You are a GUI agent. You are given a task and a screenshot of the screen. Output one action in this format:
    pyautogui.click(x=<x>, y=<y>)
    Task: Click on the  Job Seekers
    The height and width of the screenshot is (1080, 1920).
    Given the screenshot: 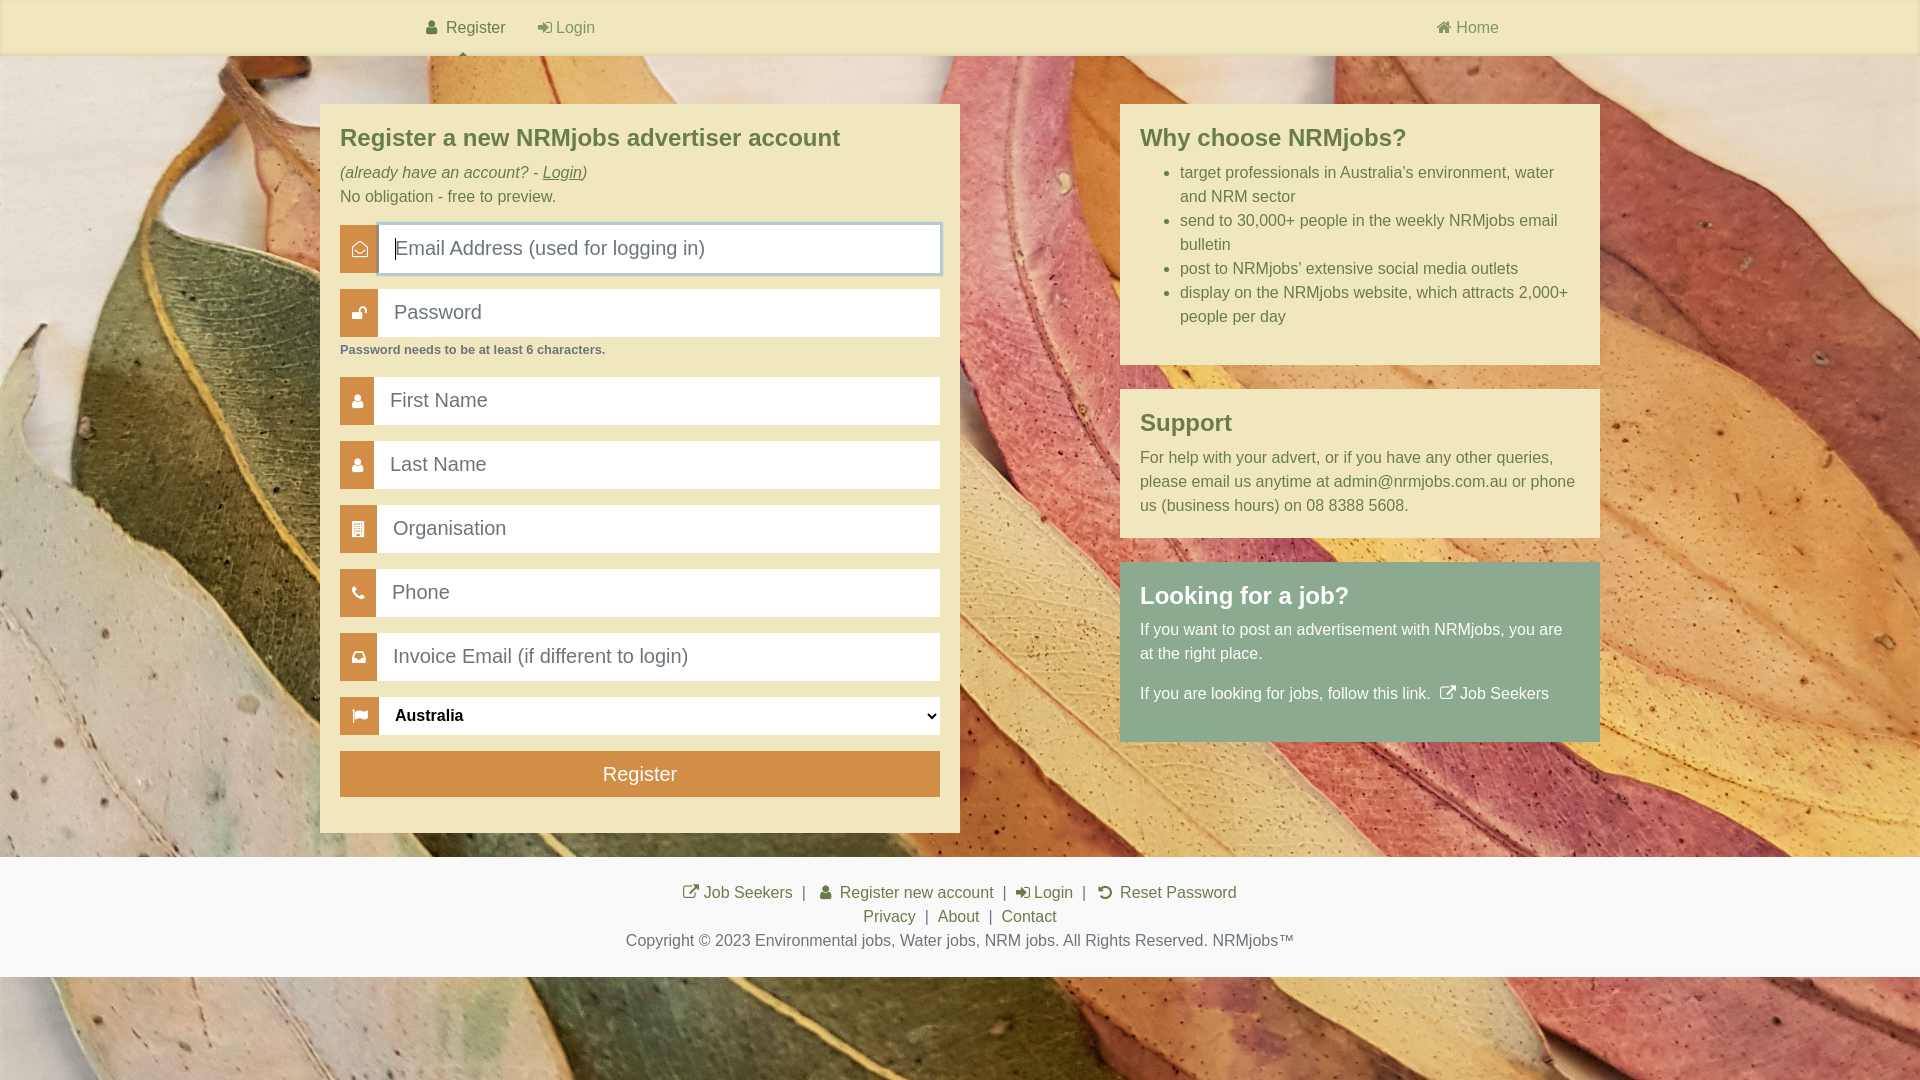 What is the action you would take?
    pyautogui.click(x=738, y=892)
    